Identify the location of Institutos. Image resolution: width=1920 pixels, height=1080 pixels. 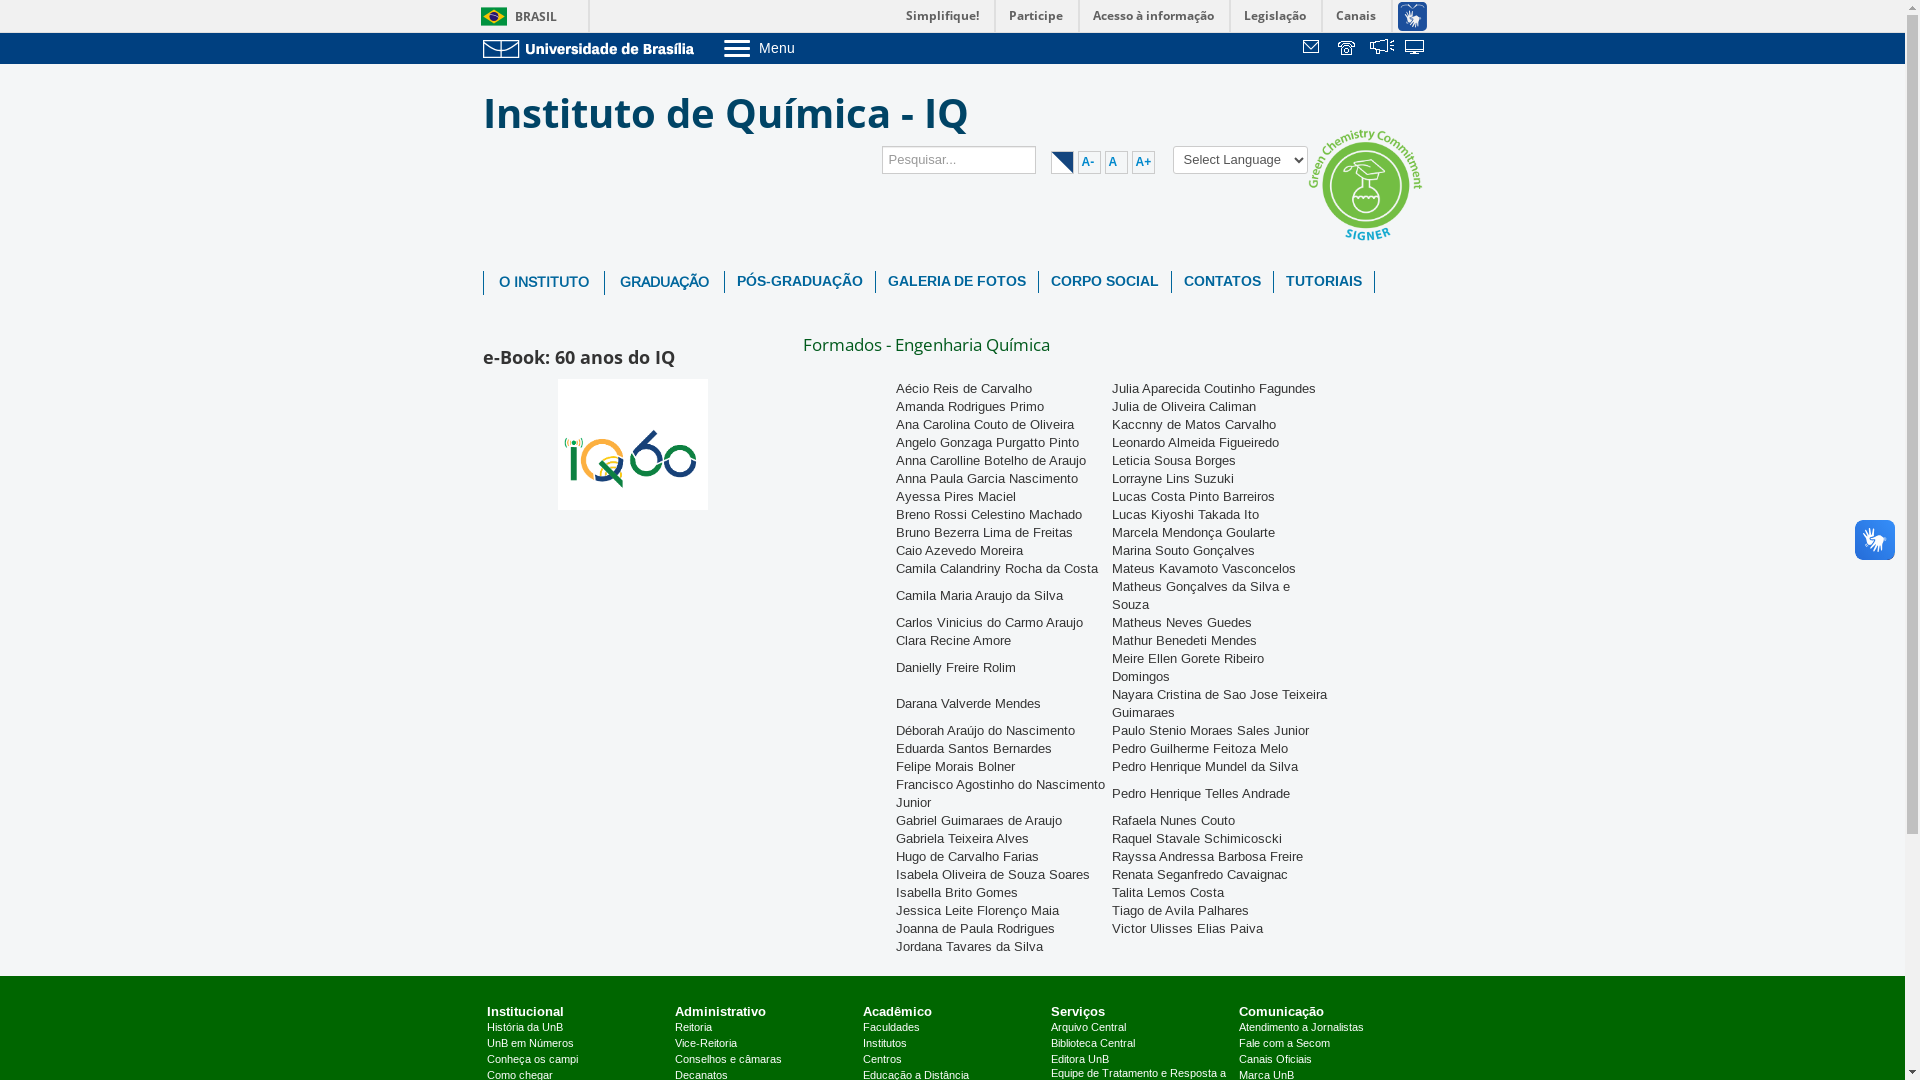
(885, 1044).